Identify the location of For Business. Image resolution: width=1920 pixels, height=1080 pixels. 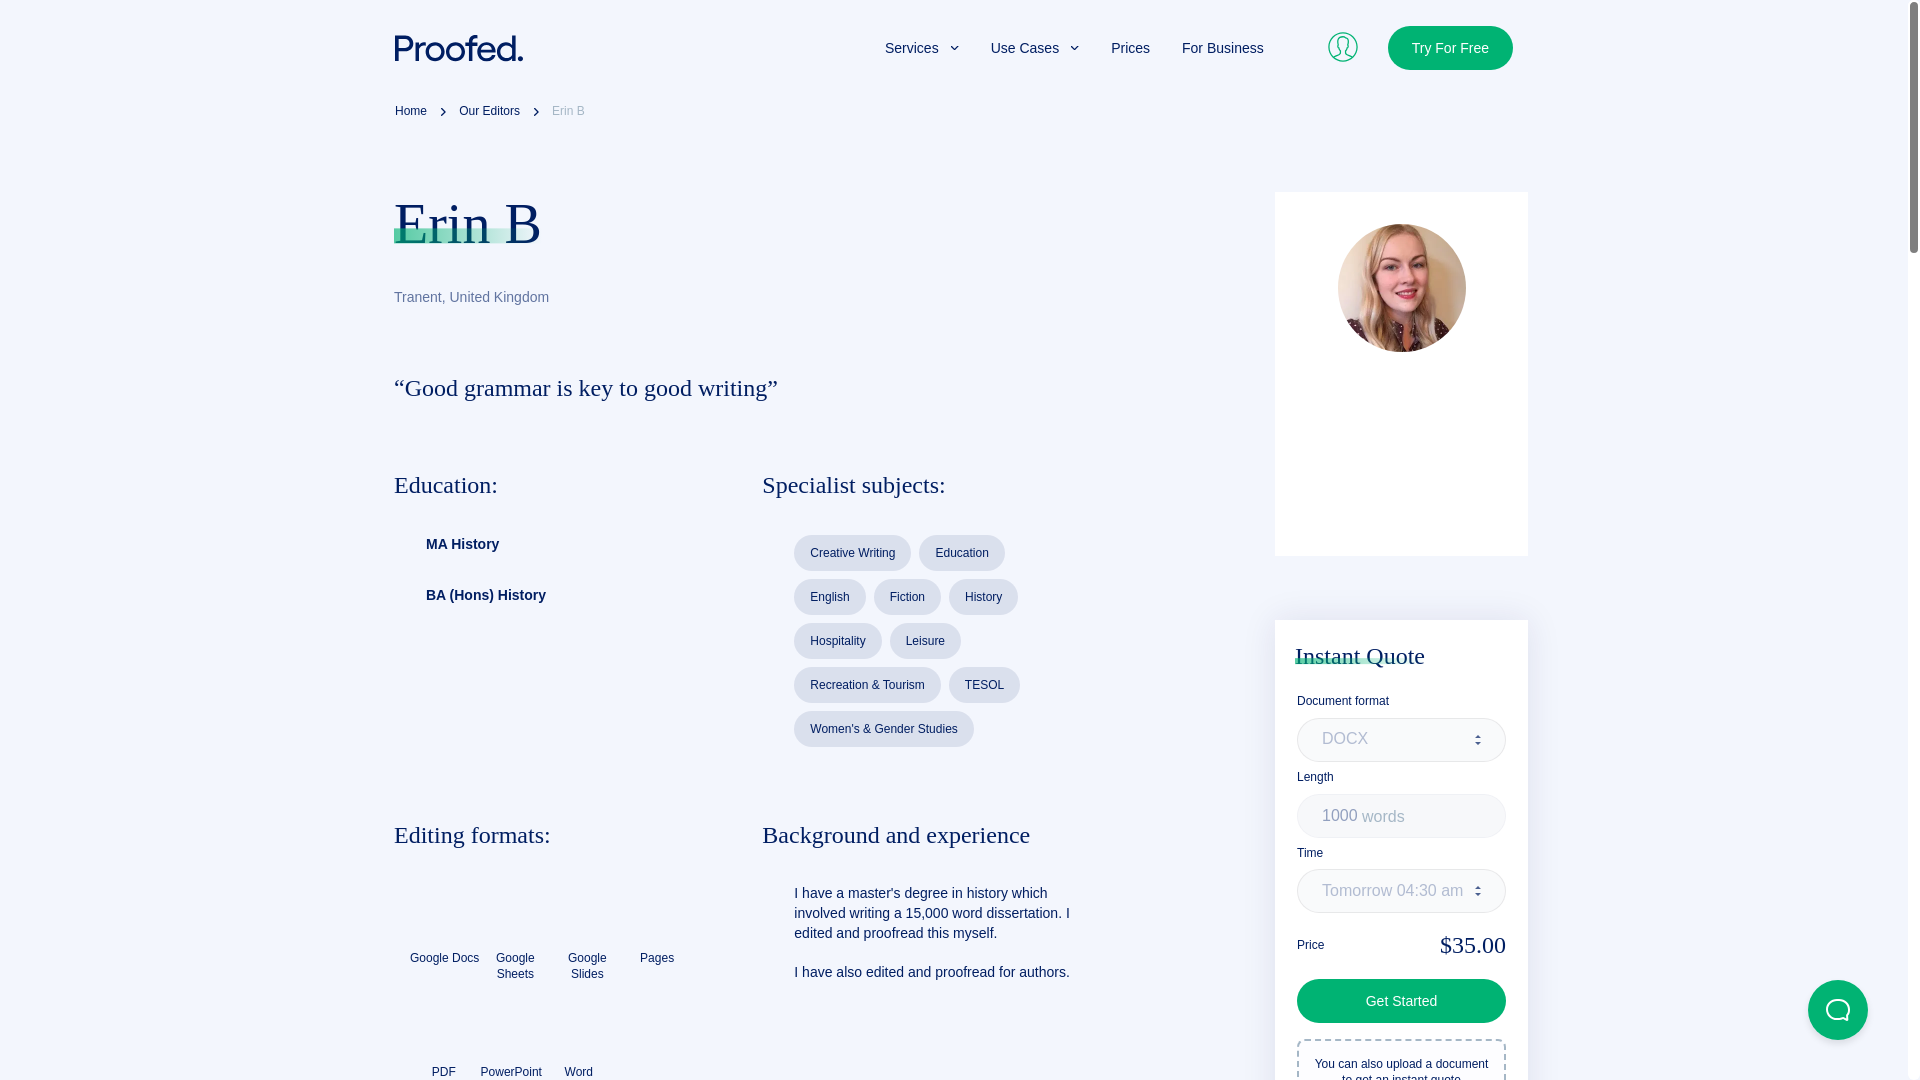
(1222, 48).